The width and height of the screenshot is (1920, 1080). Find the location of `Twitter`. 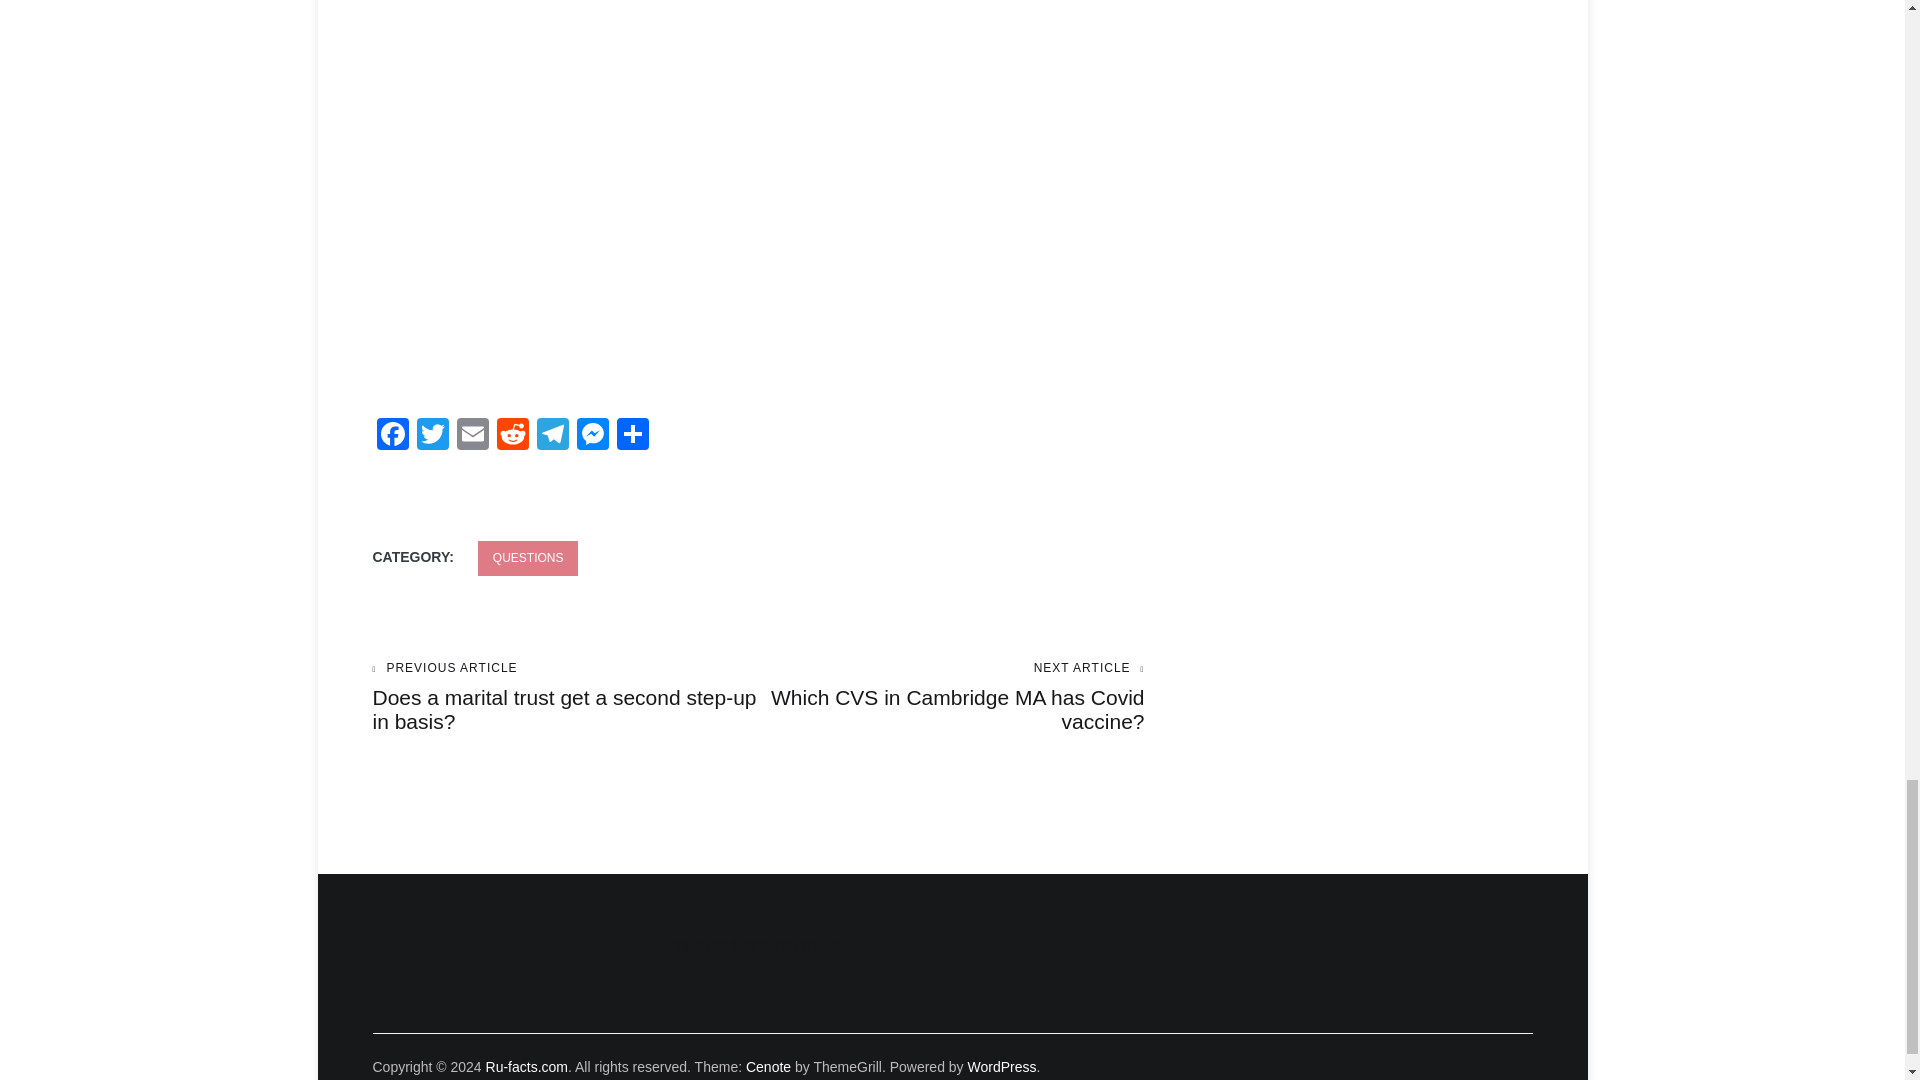

Twitter is located at coordinates (528, 558).